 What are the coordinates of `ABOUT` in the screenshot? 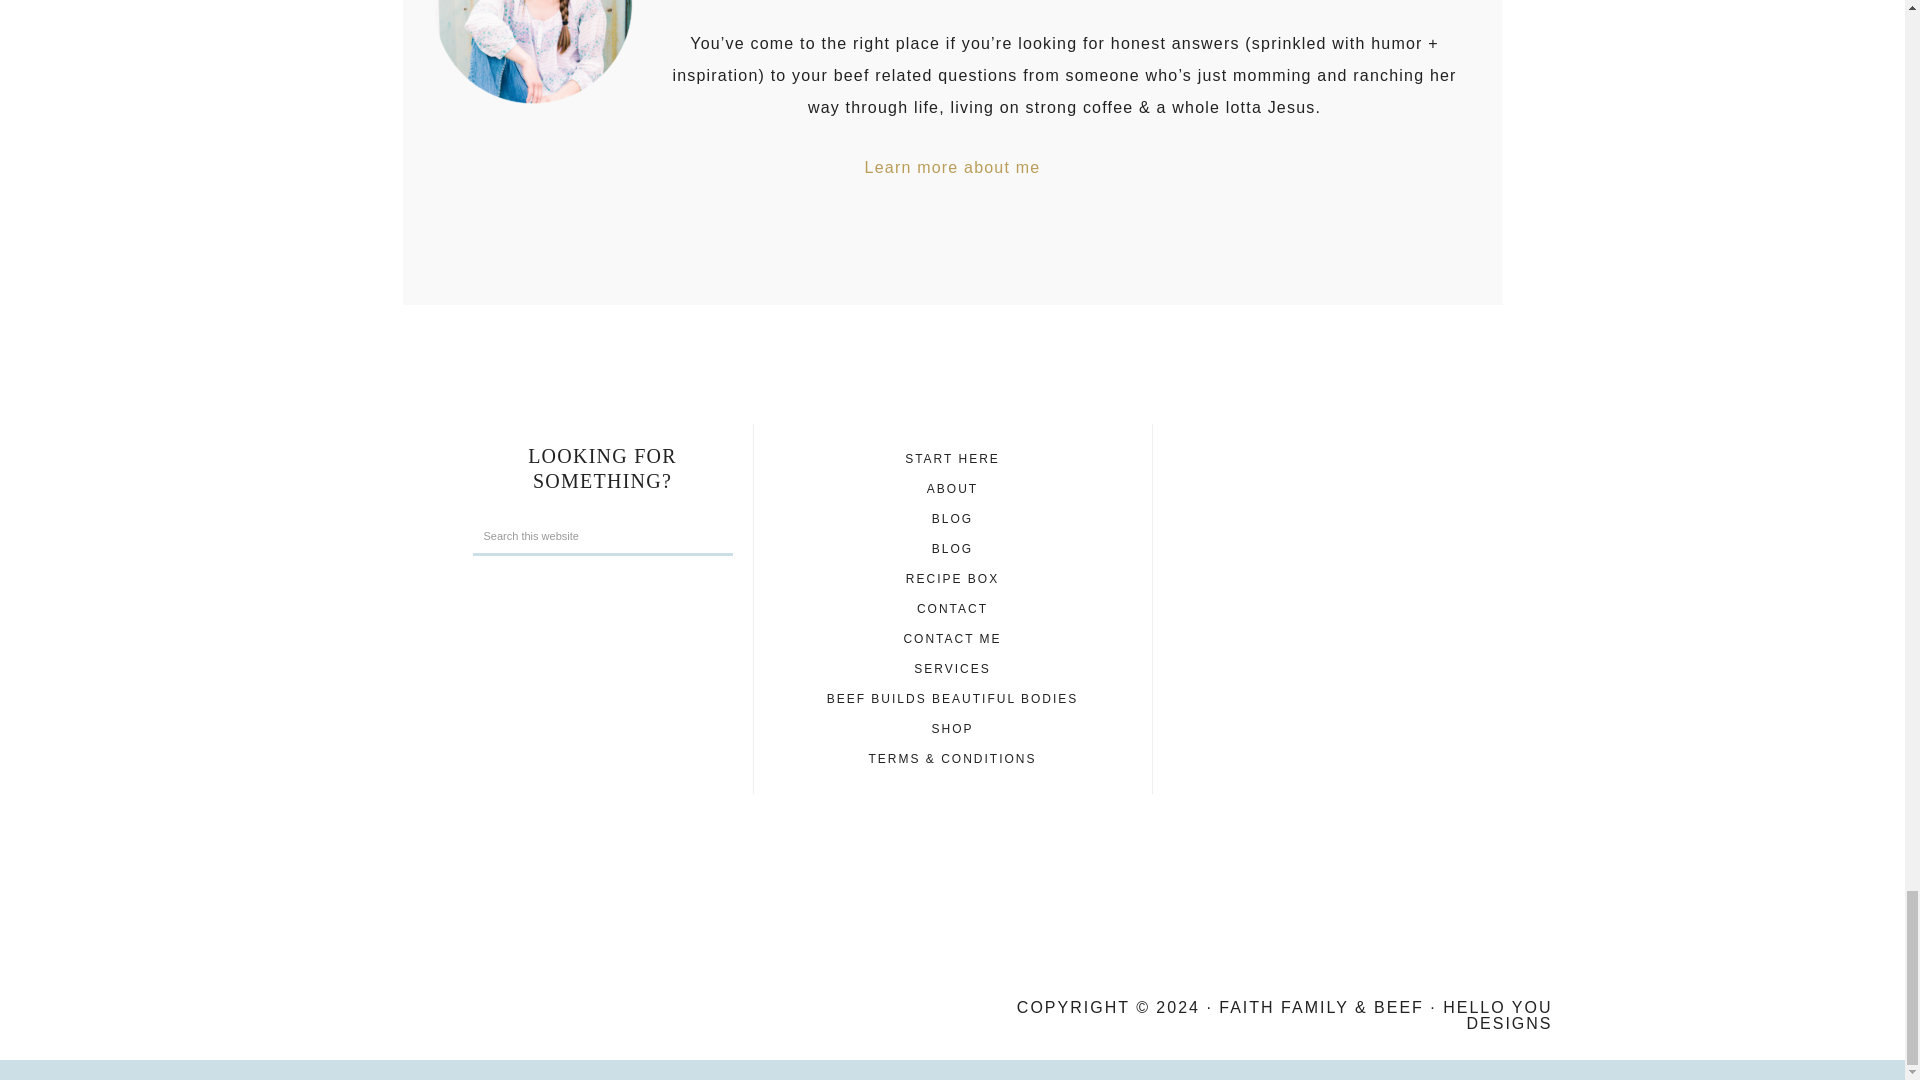 It's located at (952, 488).